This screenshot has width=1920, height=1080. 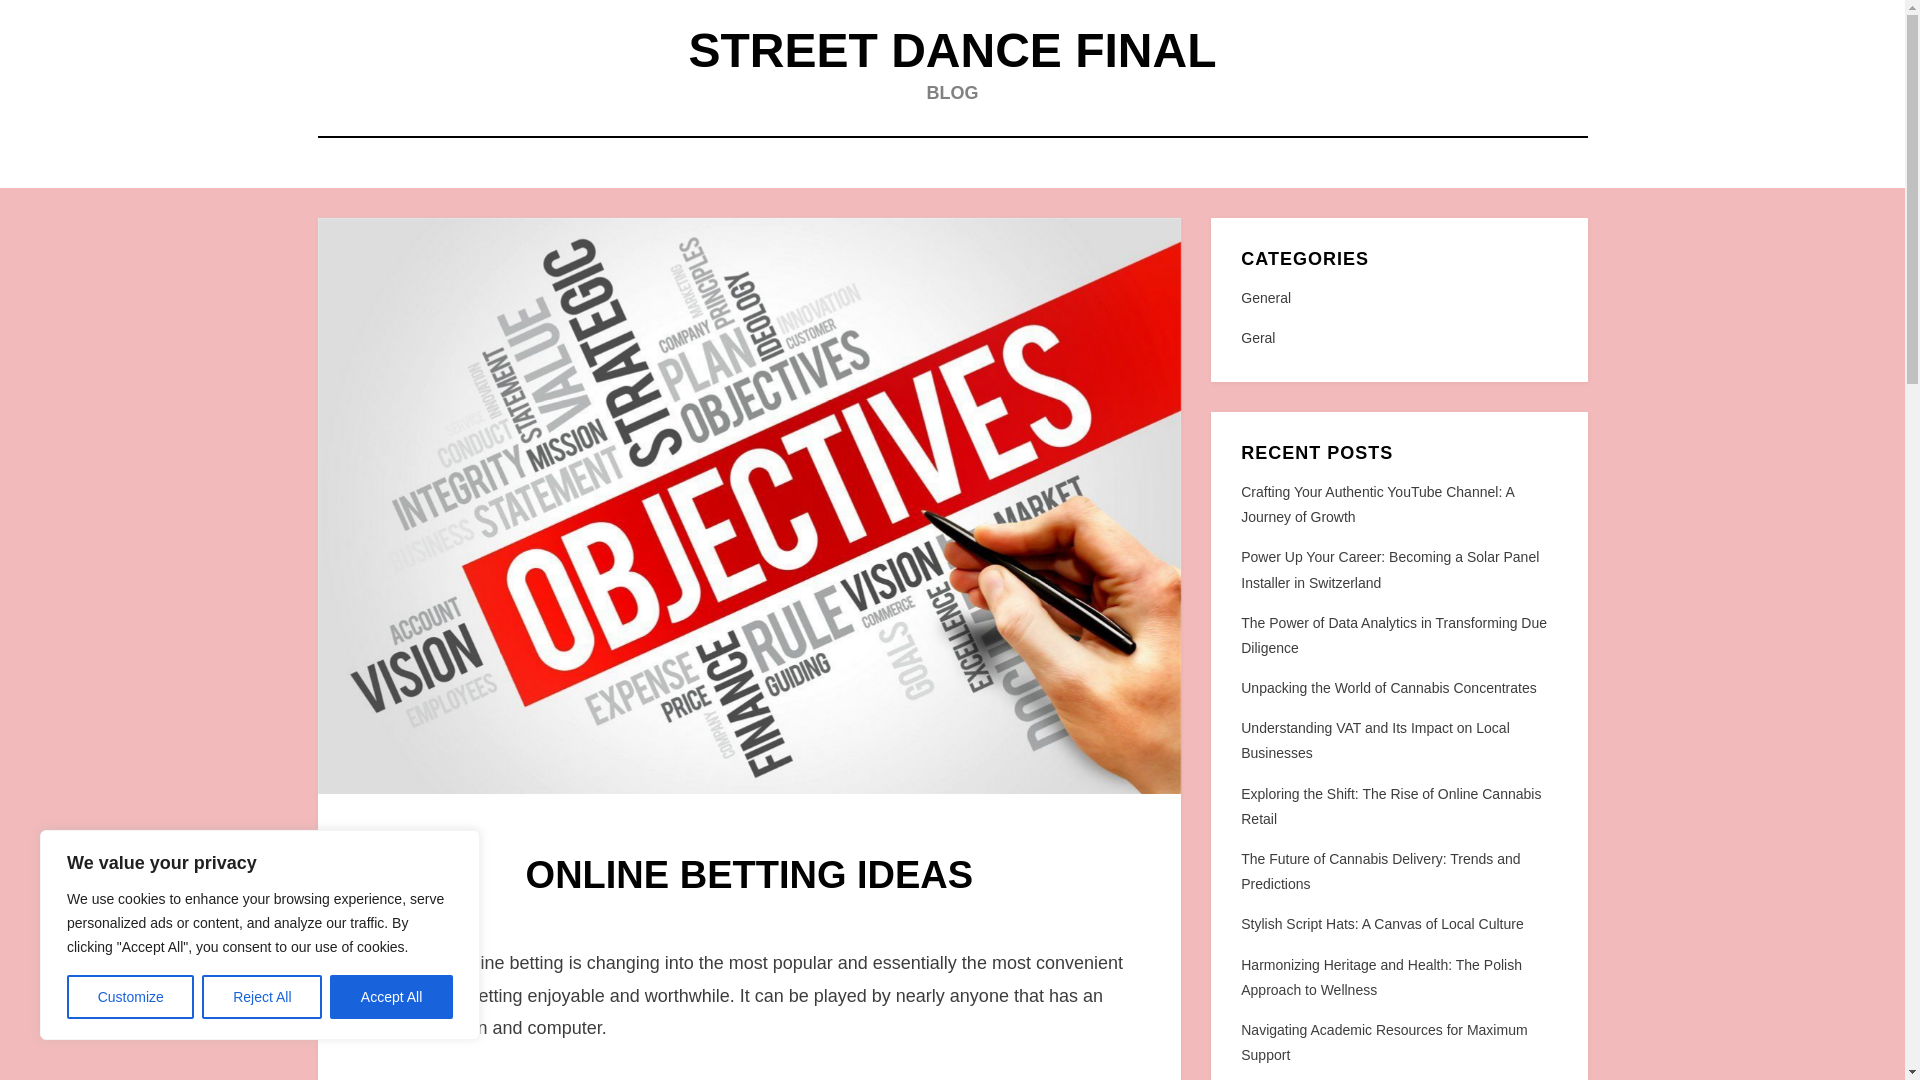 What do you see at coordinates (1398, 338) in the screenshot?
I see `Geral` at bounding box center [1398, 338].